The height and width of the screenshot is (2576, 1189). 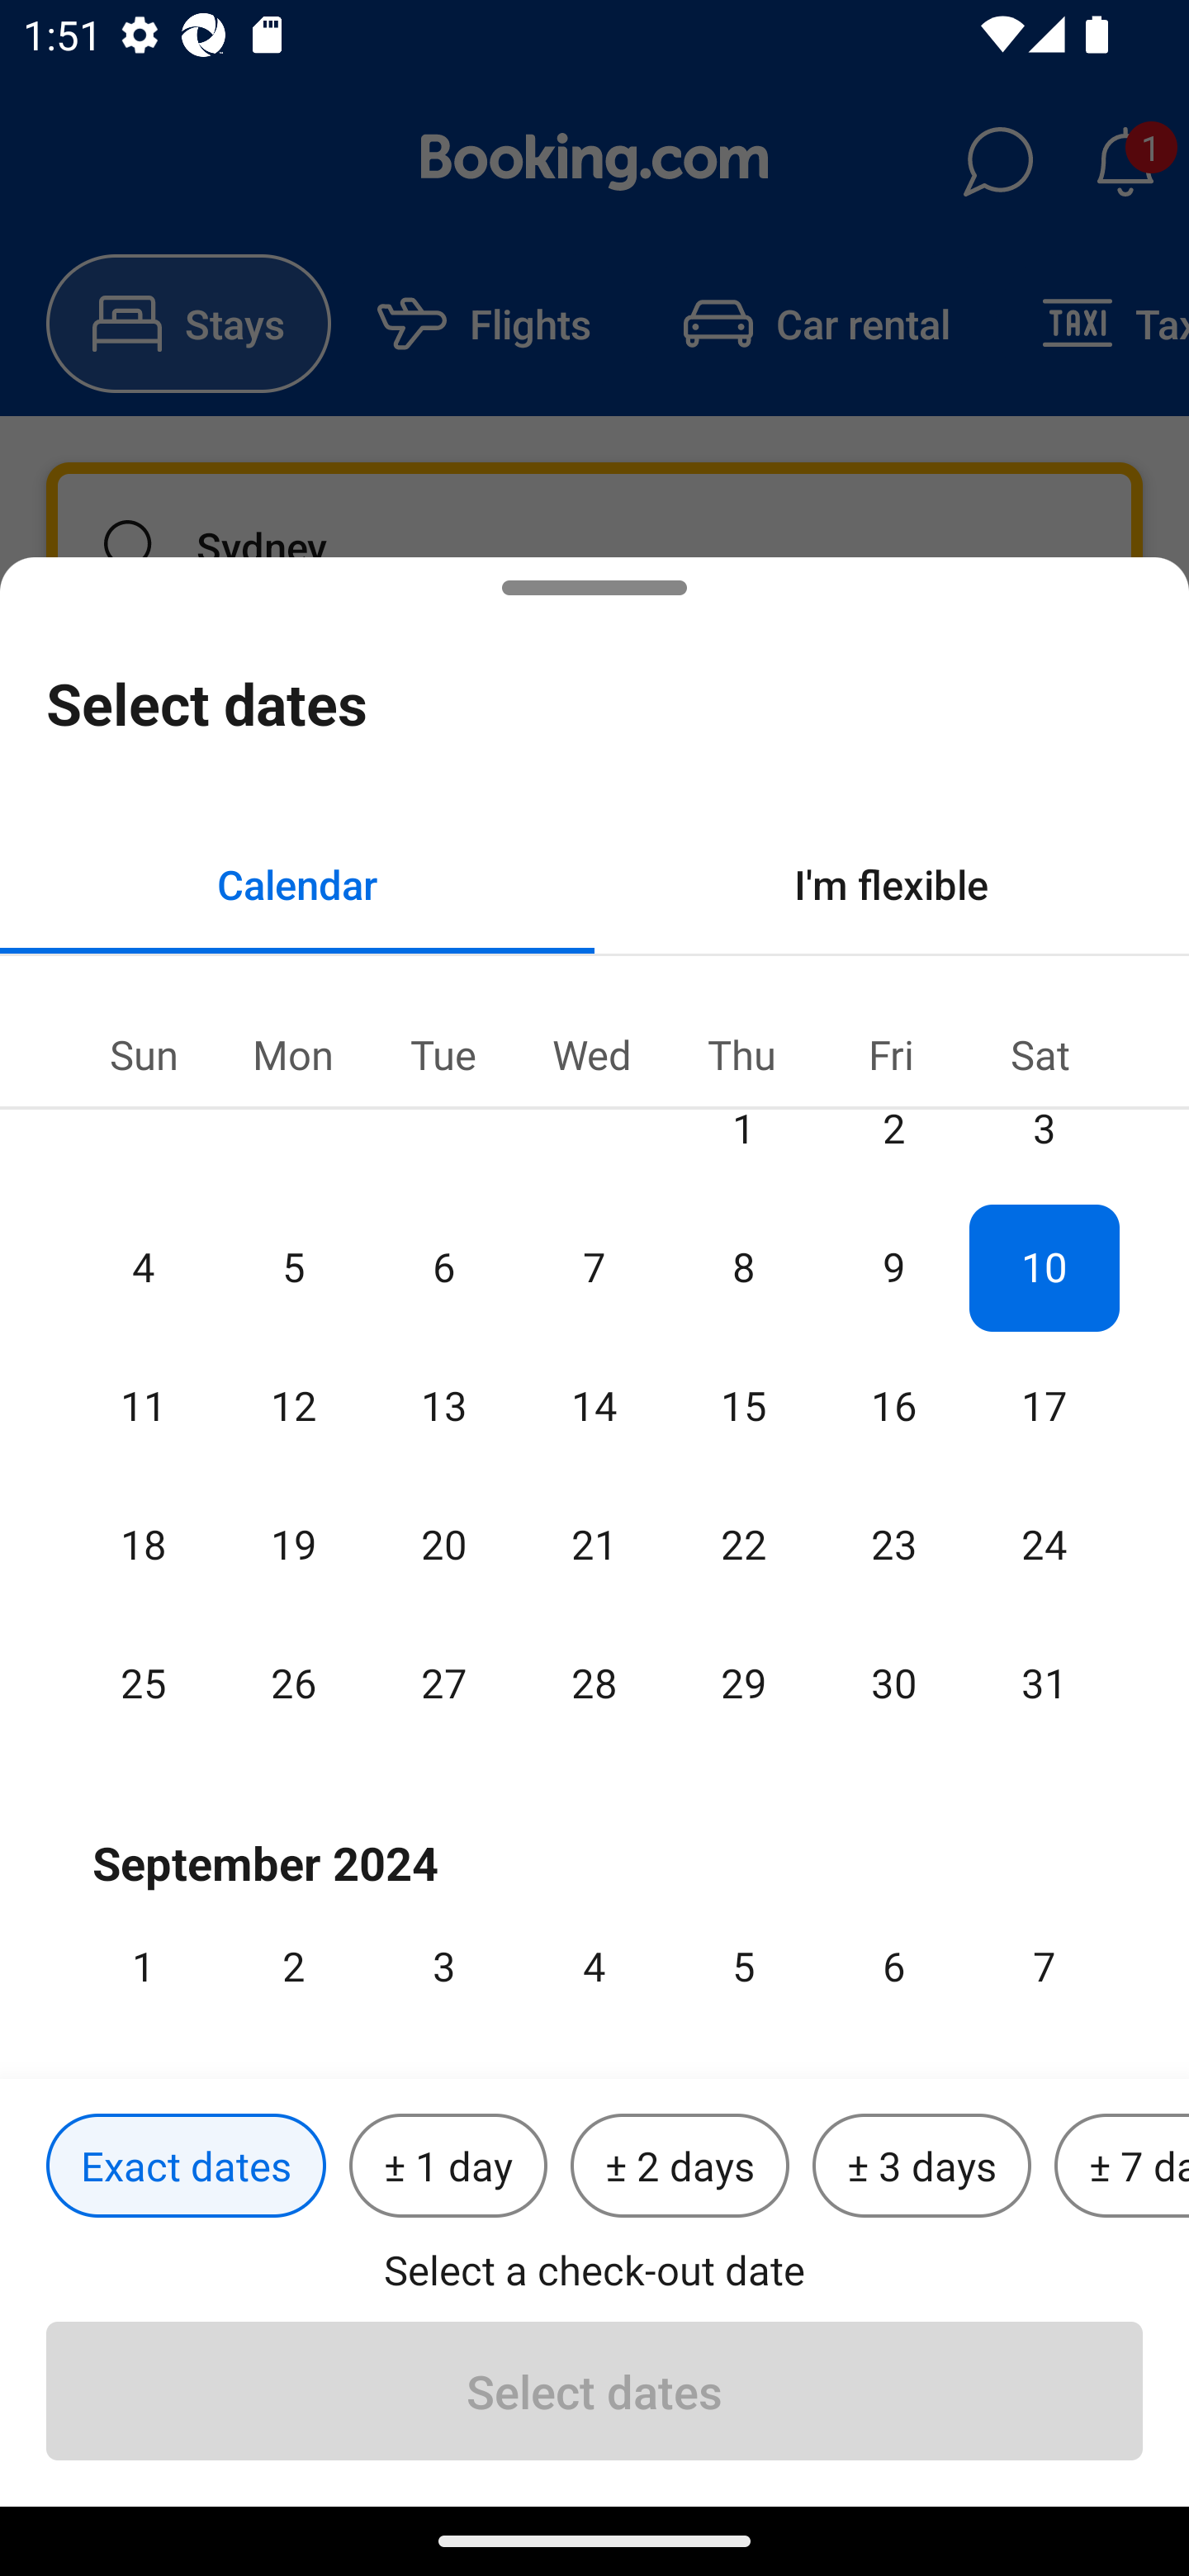 What do you see at coordinates (594, 2390) in the screenshot?
I see `Select dates` at bounding box center [594, 2390].